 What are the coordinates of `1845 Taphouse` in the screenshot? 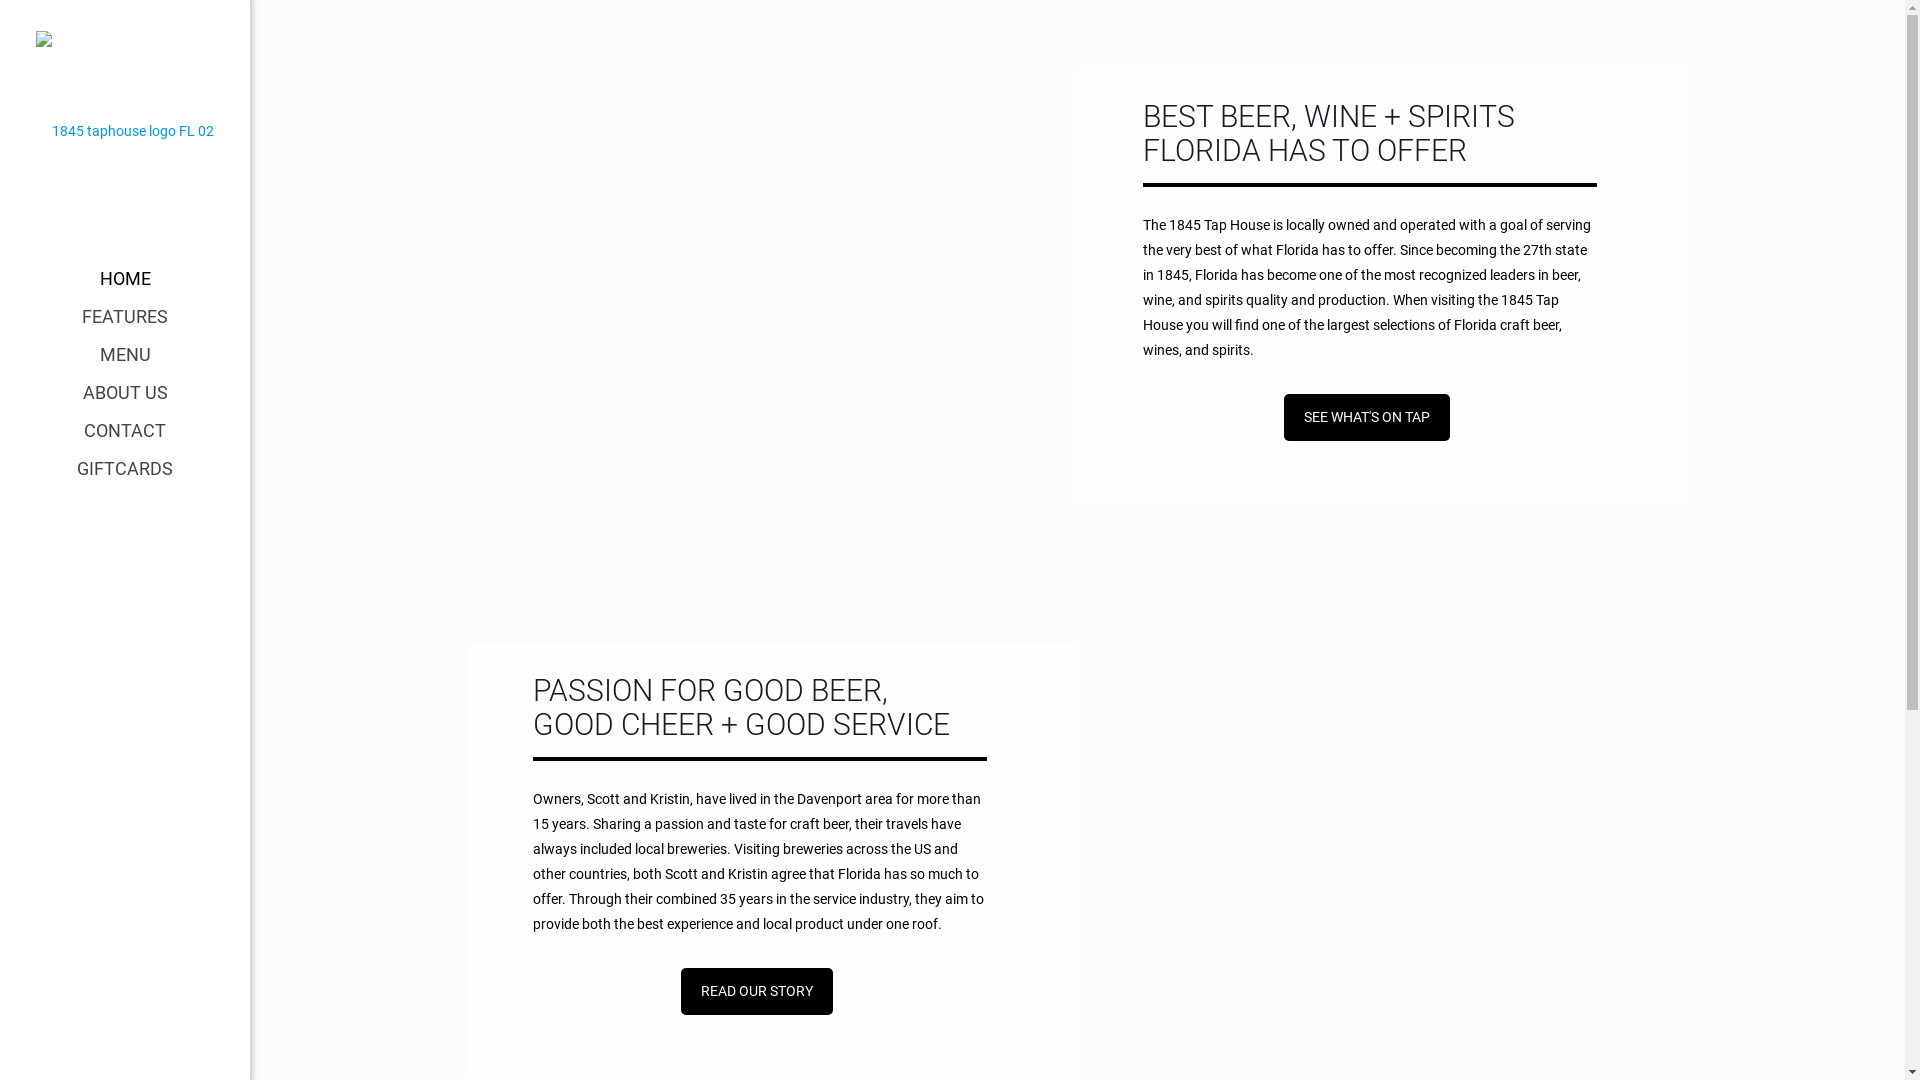 It's located at (125, 130).